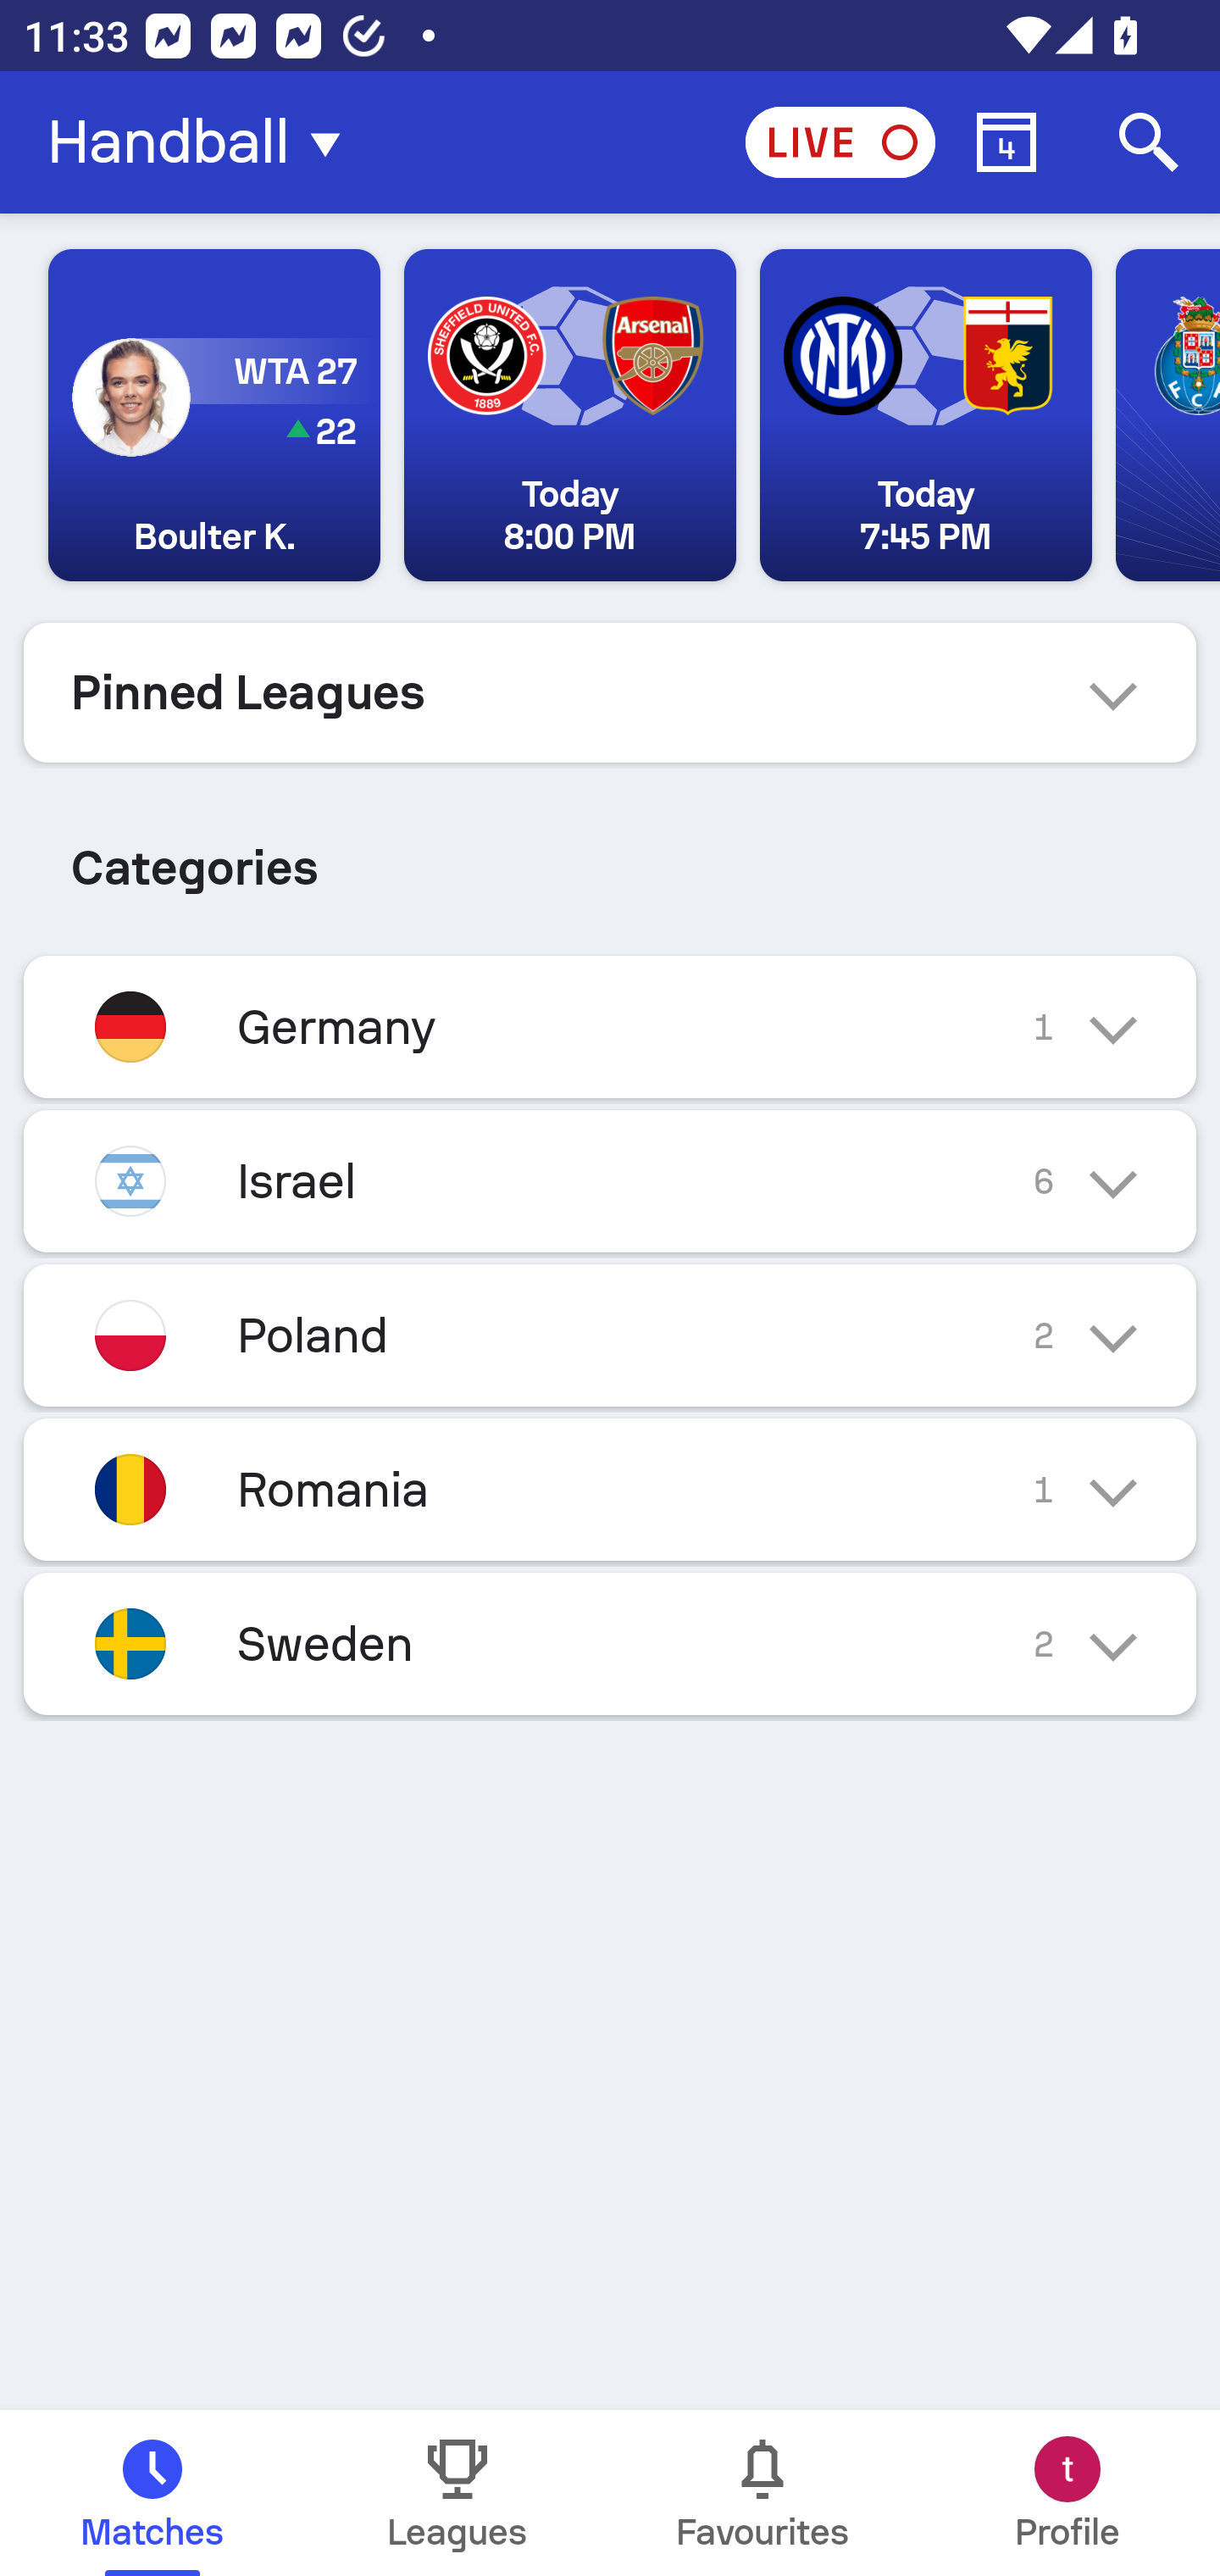  I want to click on Handball, so click(203, 142).